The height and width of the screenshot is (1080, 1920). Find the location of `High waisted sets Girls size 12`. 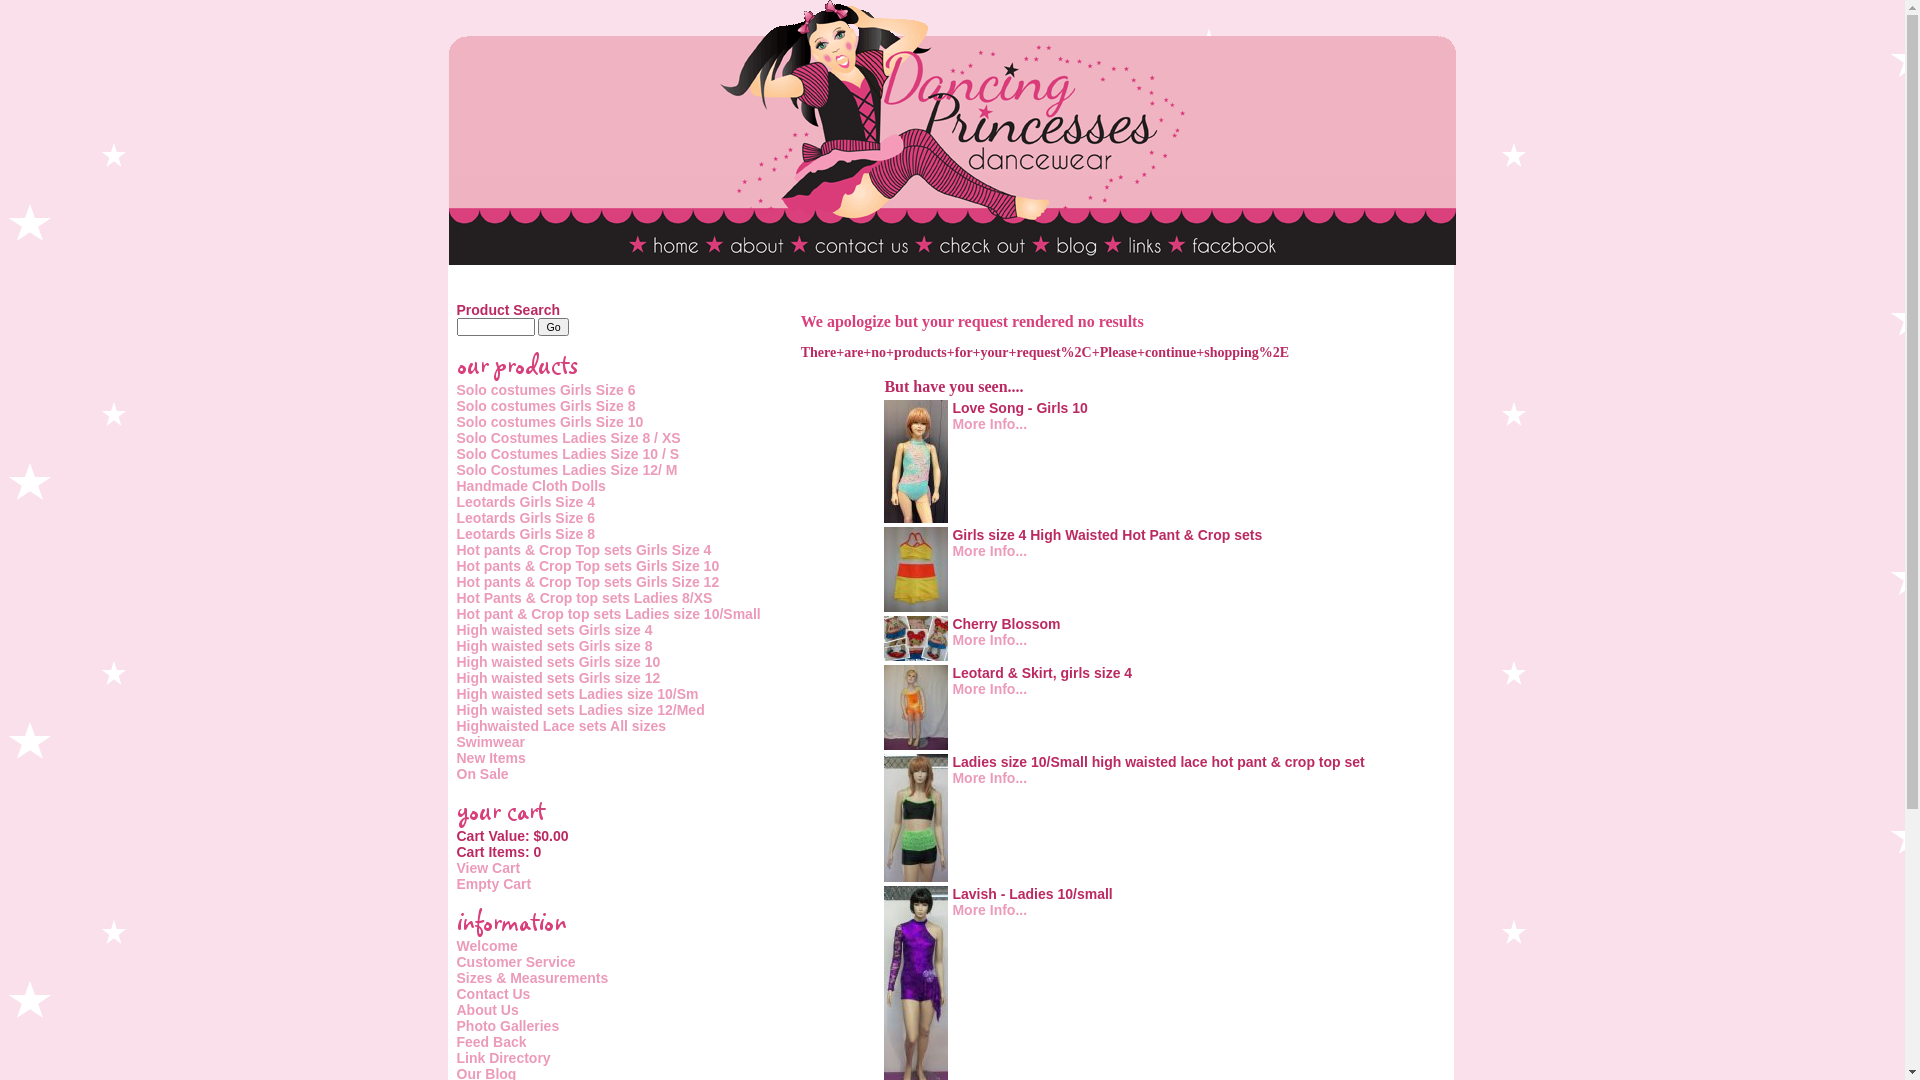

High waisted sets Girls size 12 is located at coordinates (558, 678).